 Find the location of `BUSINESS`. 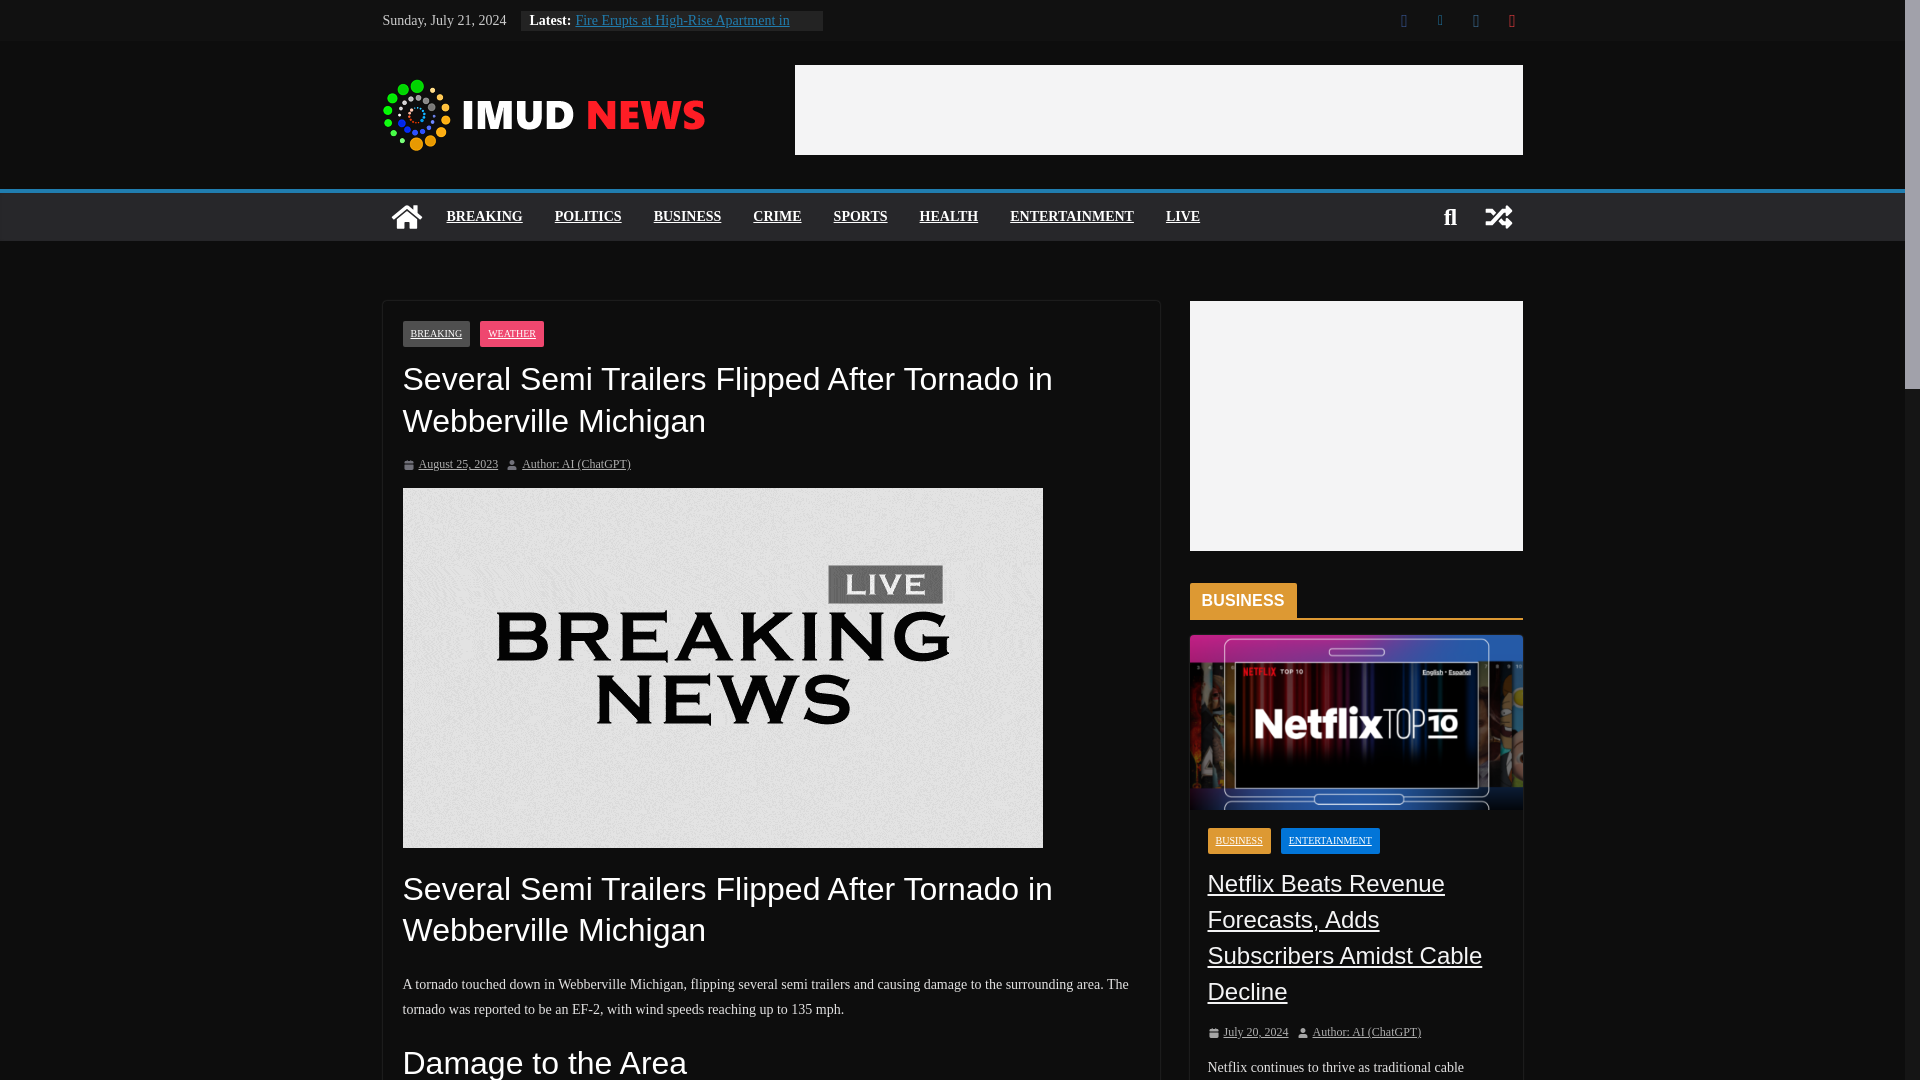

BUSINESS is located at coordinates (688, 217).